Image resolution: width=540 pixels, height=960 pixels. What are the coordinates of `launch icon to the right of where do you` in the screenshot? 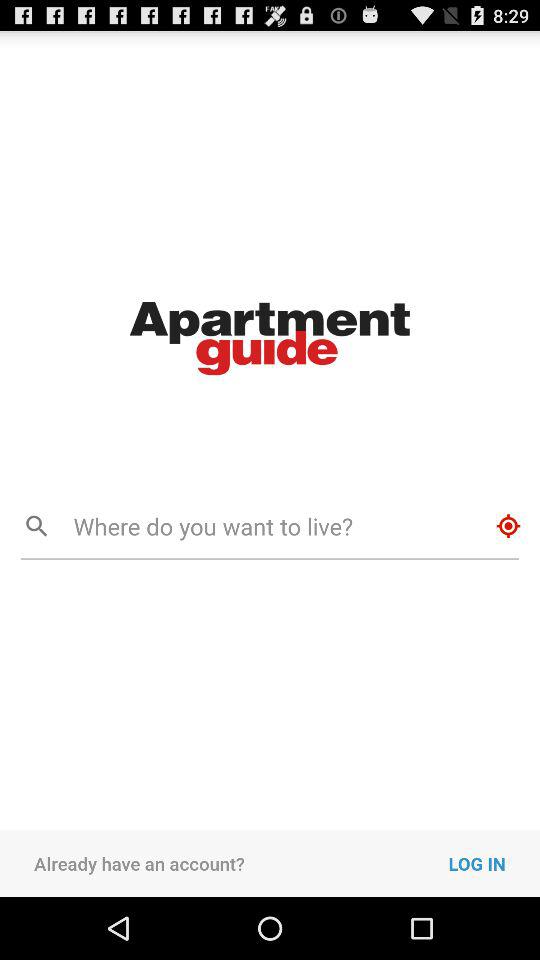 It's located at (508, 526).